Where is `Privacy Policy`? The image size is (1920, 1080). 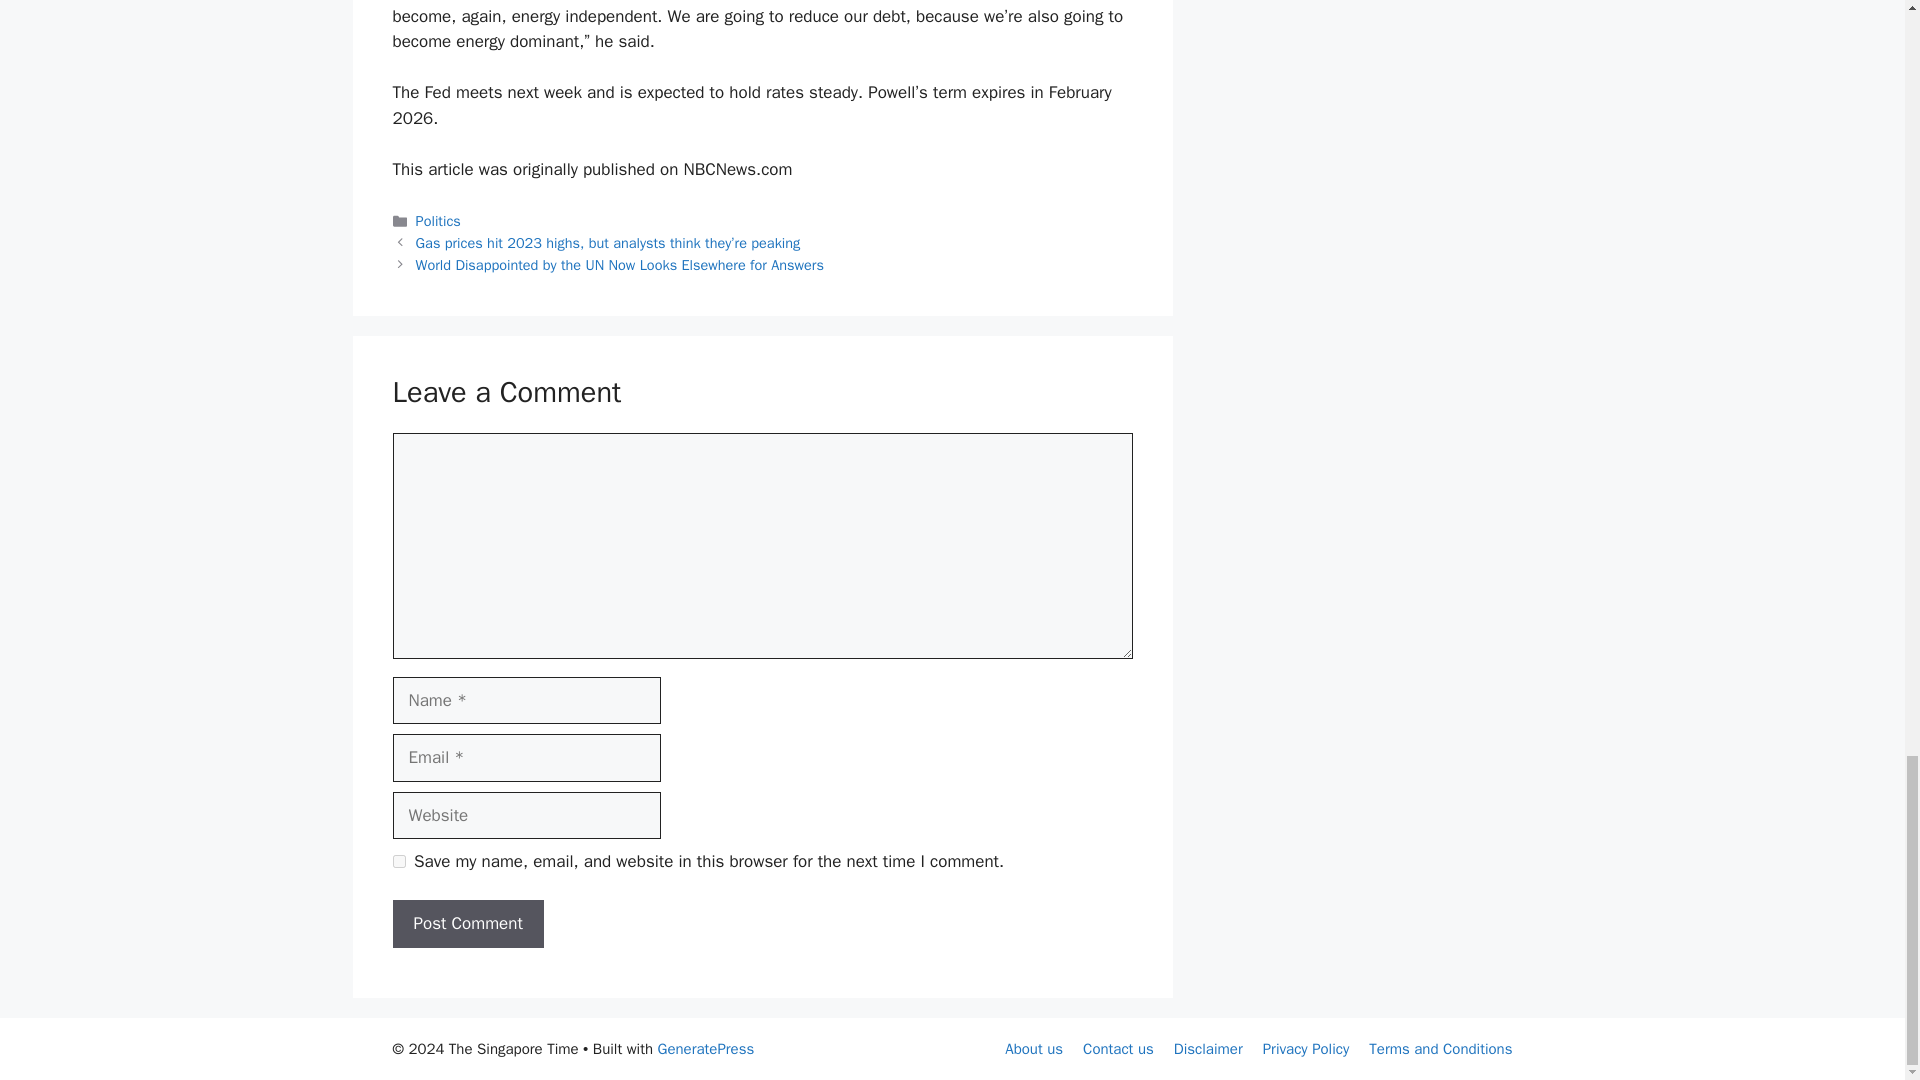
Privacy Policy is located at coordinates (1306, 1049).